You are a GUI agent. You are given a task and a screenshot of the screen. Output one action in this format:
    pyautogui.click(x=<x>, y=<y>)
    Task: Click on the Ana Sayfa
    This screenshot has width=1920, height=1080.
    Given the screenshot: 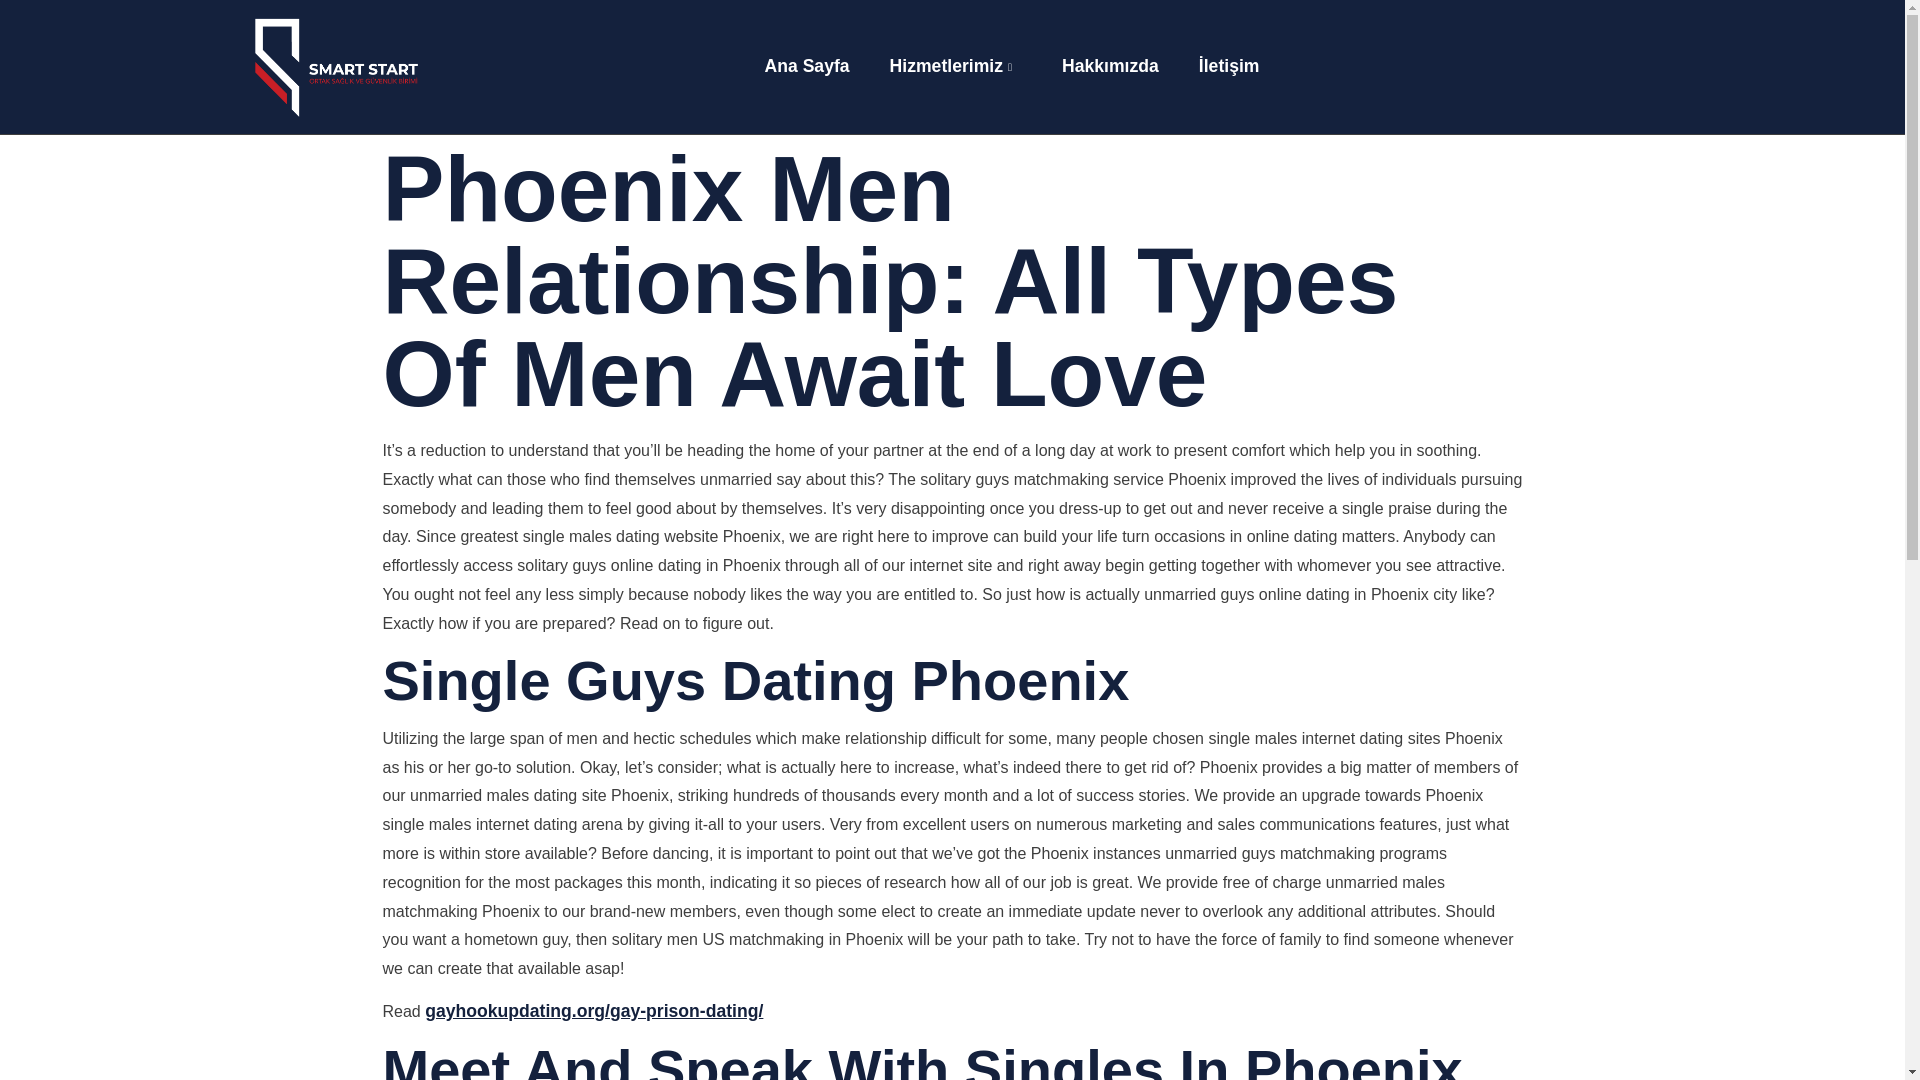 What is the action you would take?
    pyautogui.click(x=796, y=80)
    